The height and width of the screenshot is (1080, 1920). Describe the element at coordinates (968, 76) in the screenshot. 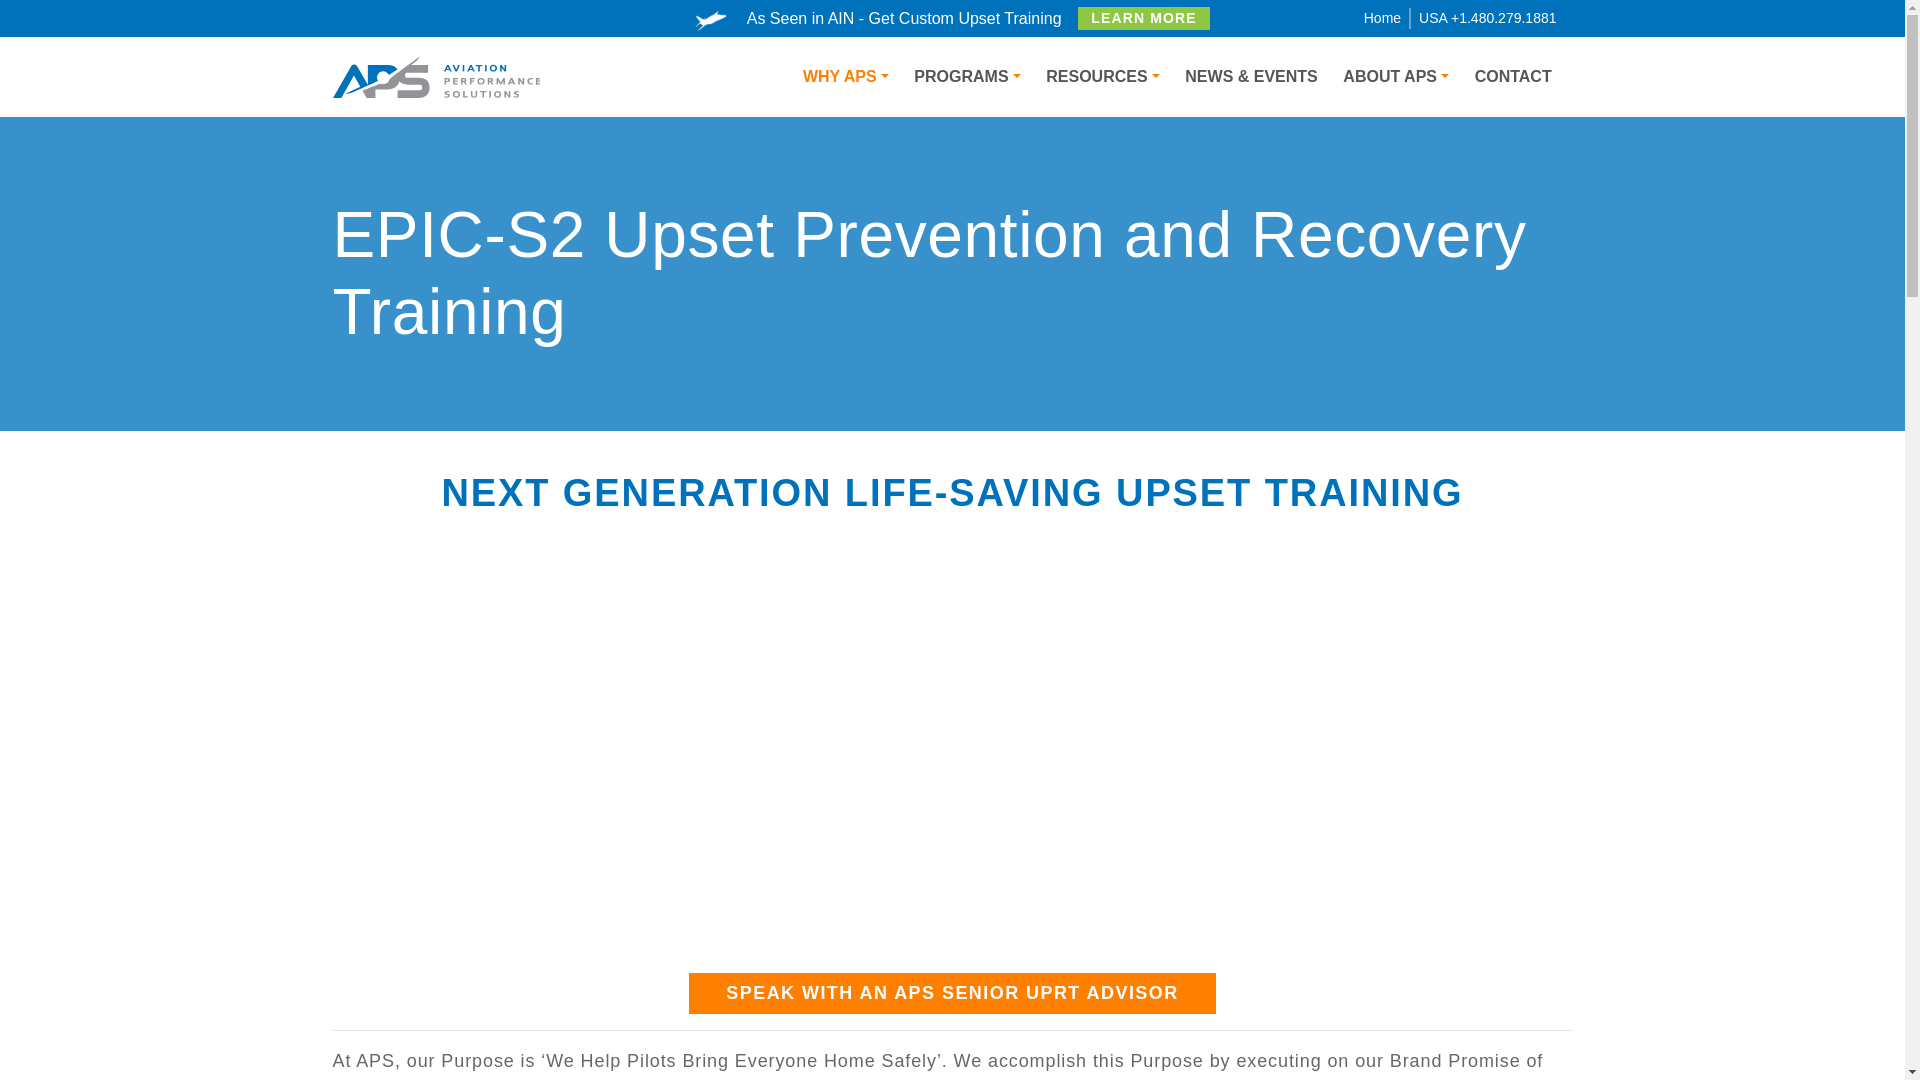

I see `PROGRAMS` at that location.